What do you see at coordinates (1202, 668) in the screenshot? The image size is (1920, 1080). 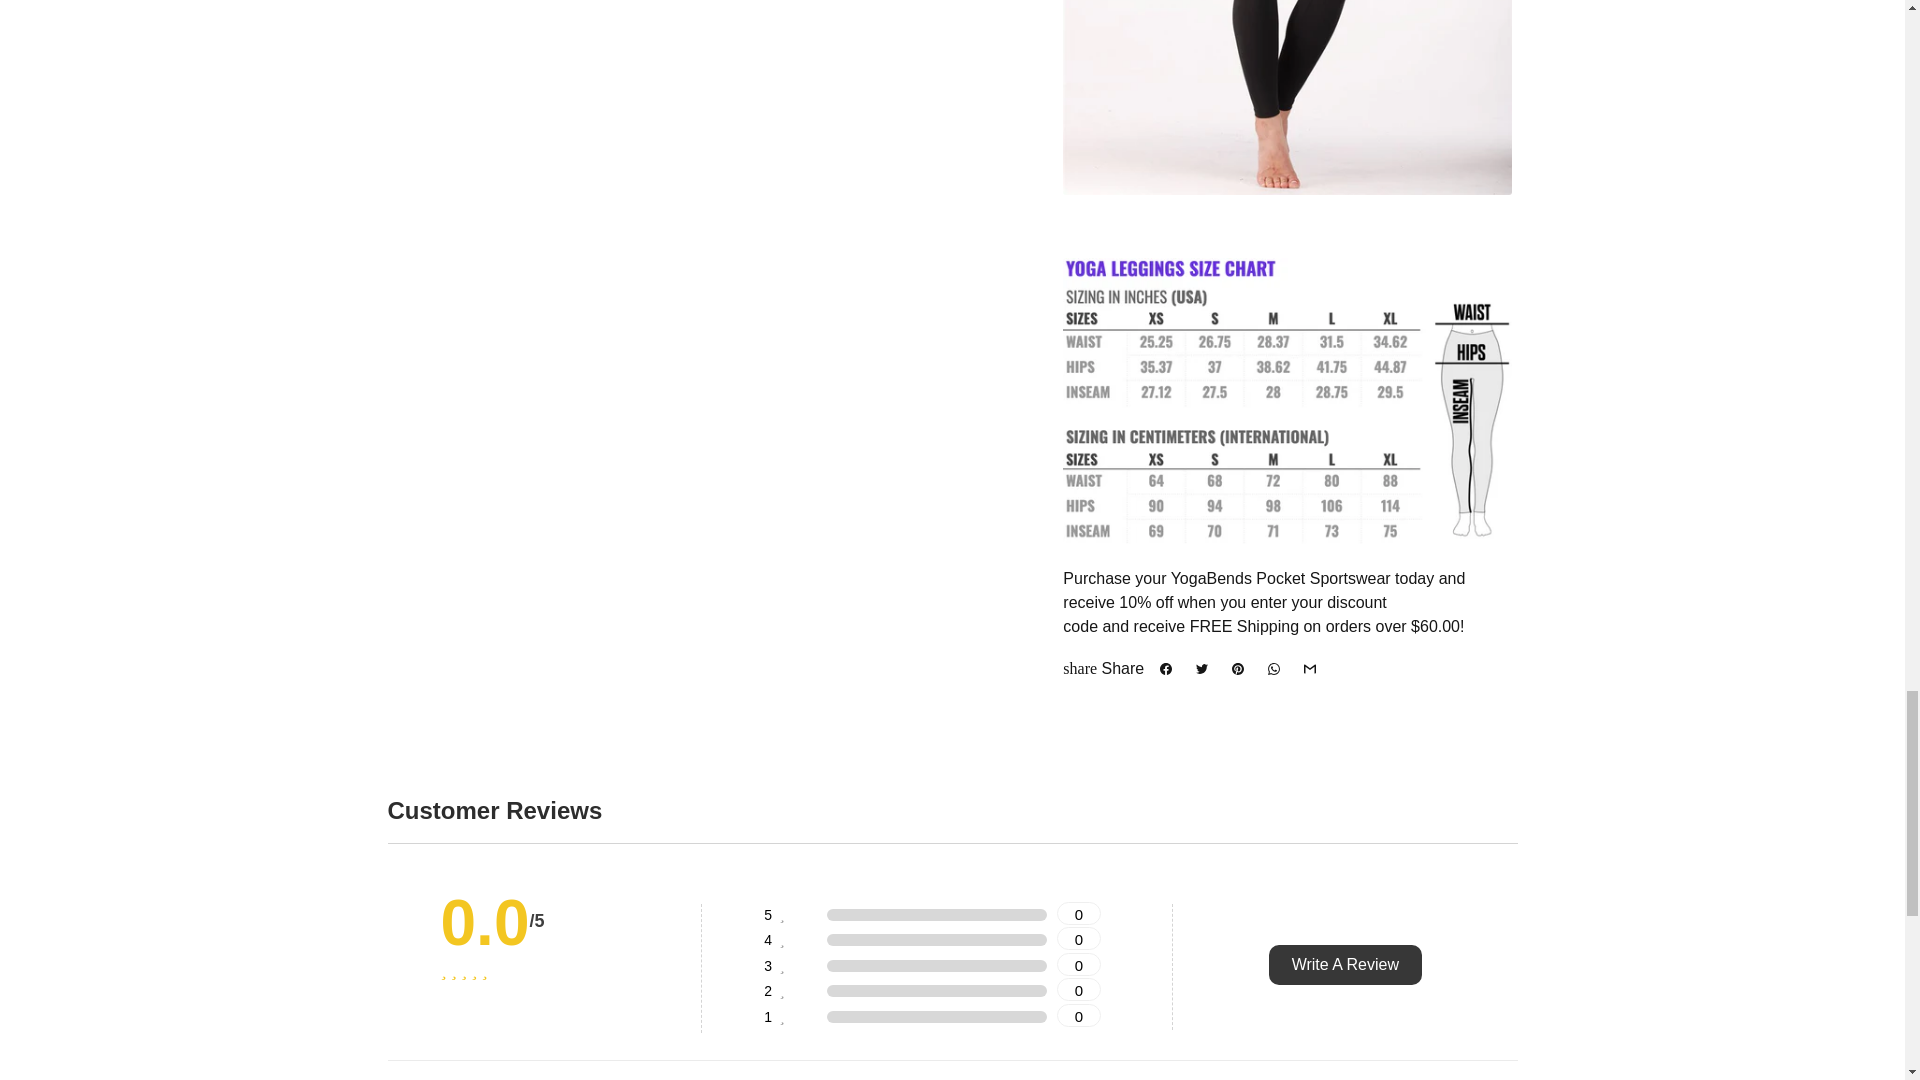 I see `Tweet on Twitter` at bounding box center [1202, 668].